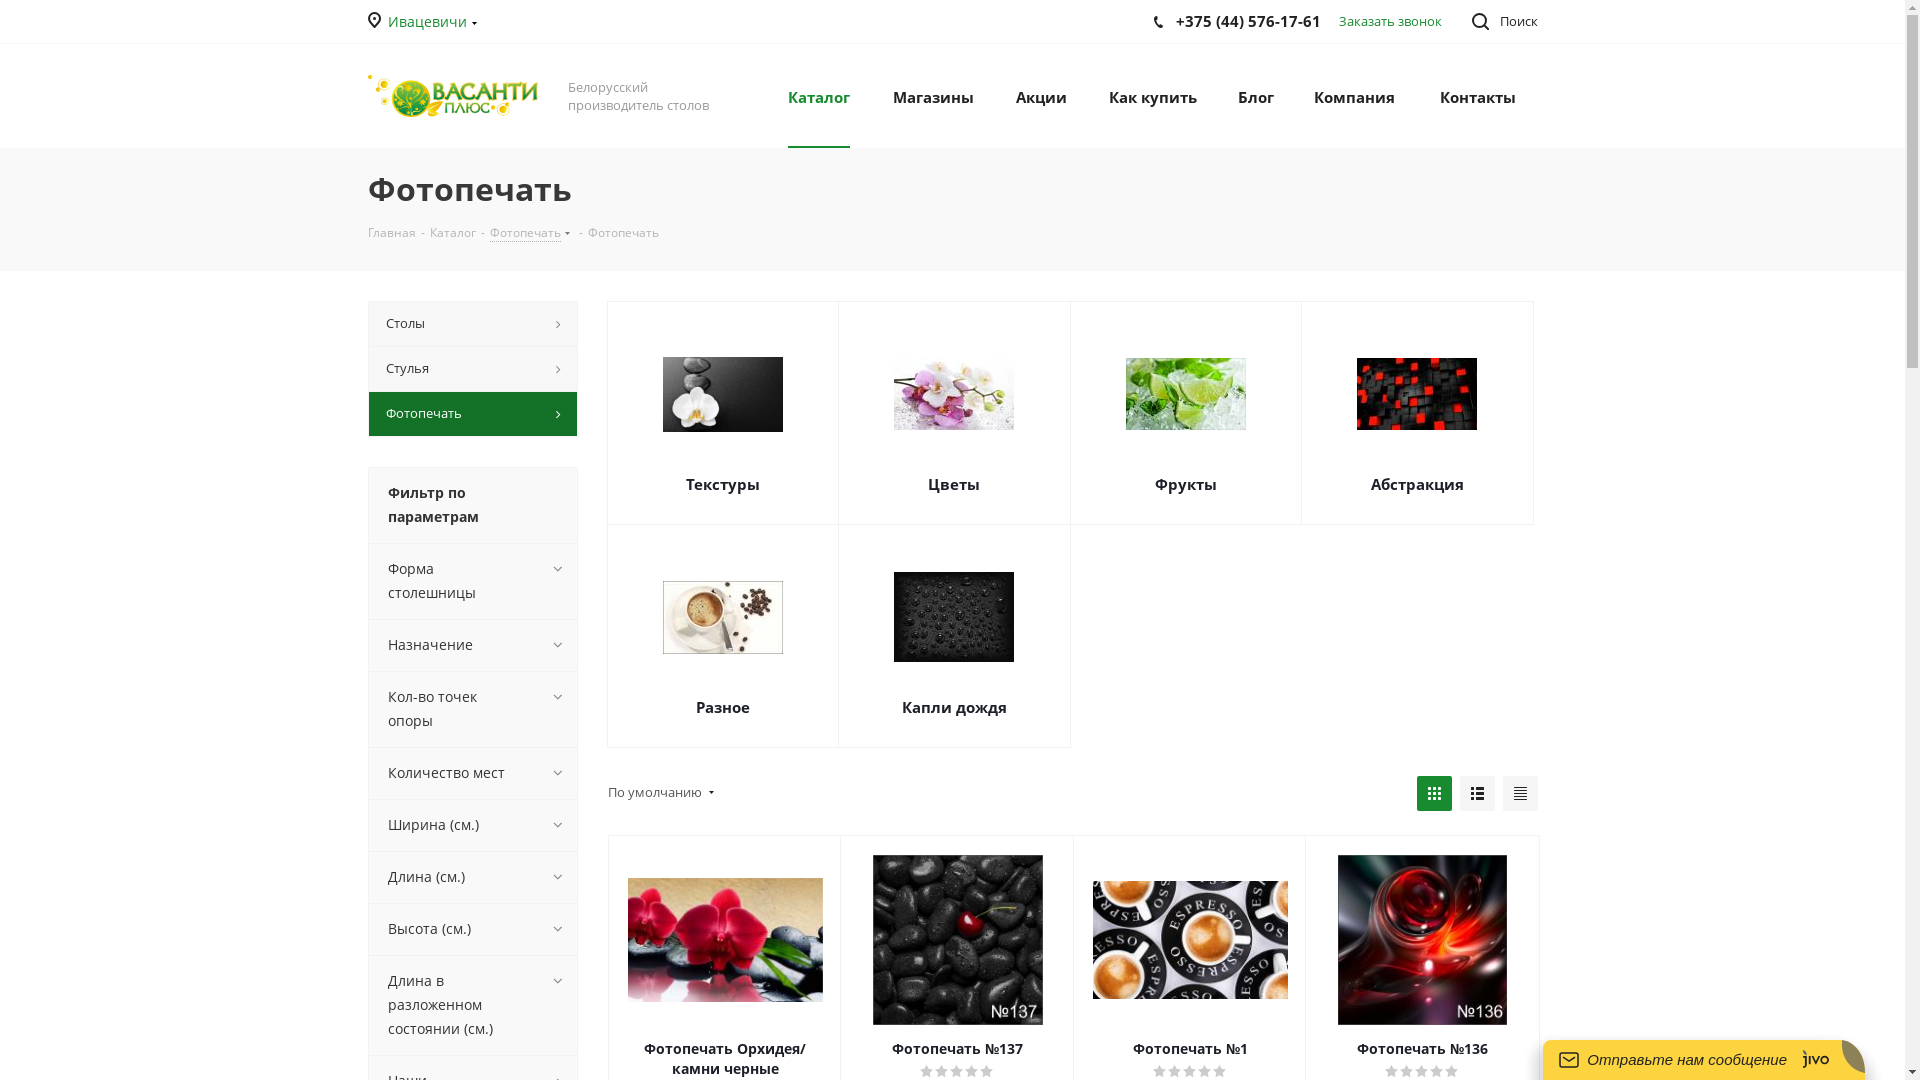 This screenshot has height=1080, width=1920. What do you see at coordinates (942, 1072) in the screenshot?
I see `2` at bounding box center [942, 1072].